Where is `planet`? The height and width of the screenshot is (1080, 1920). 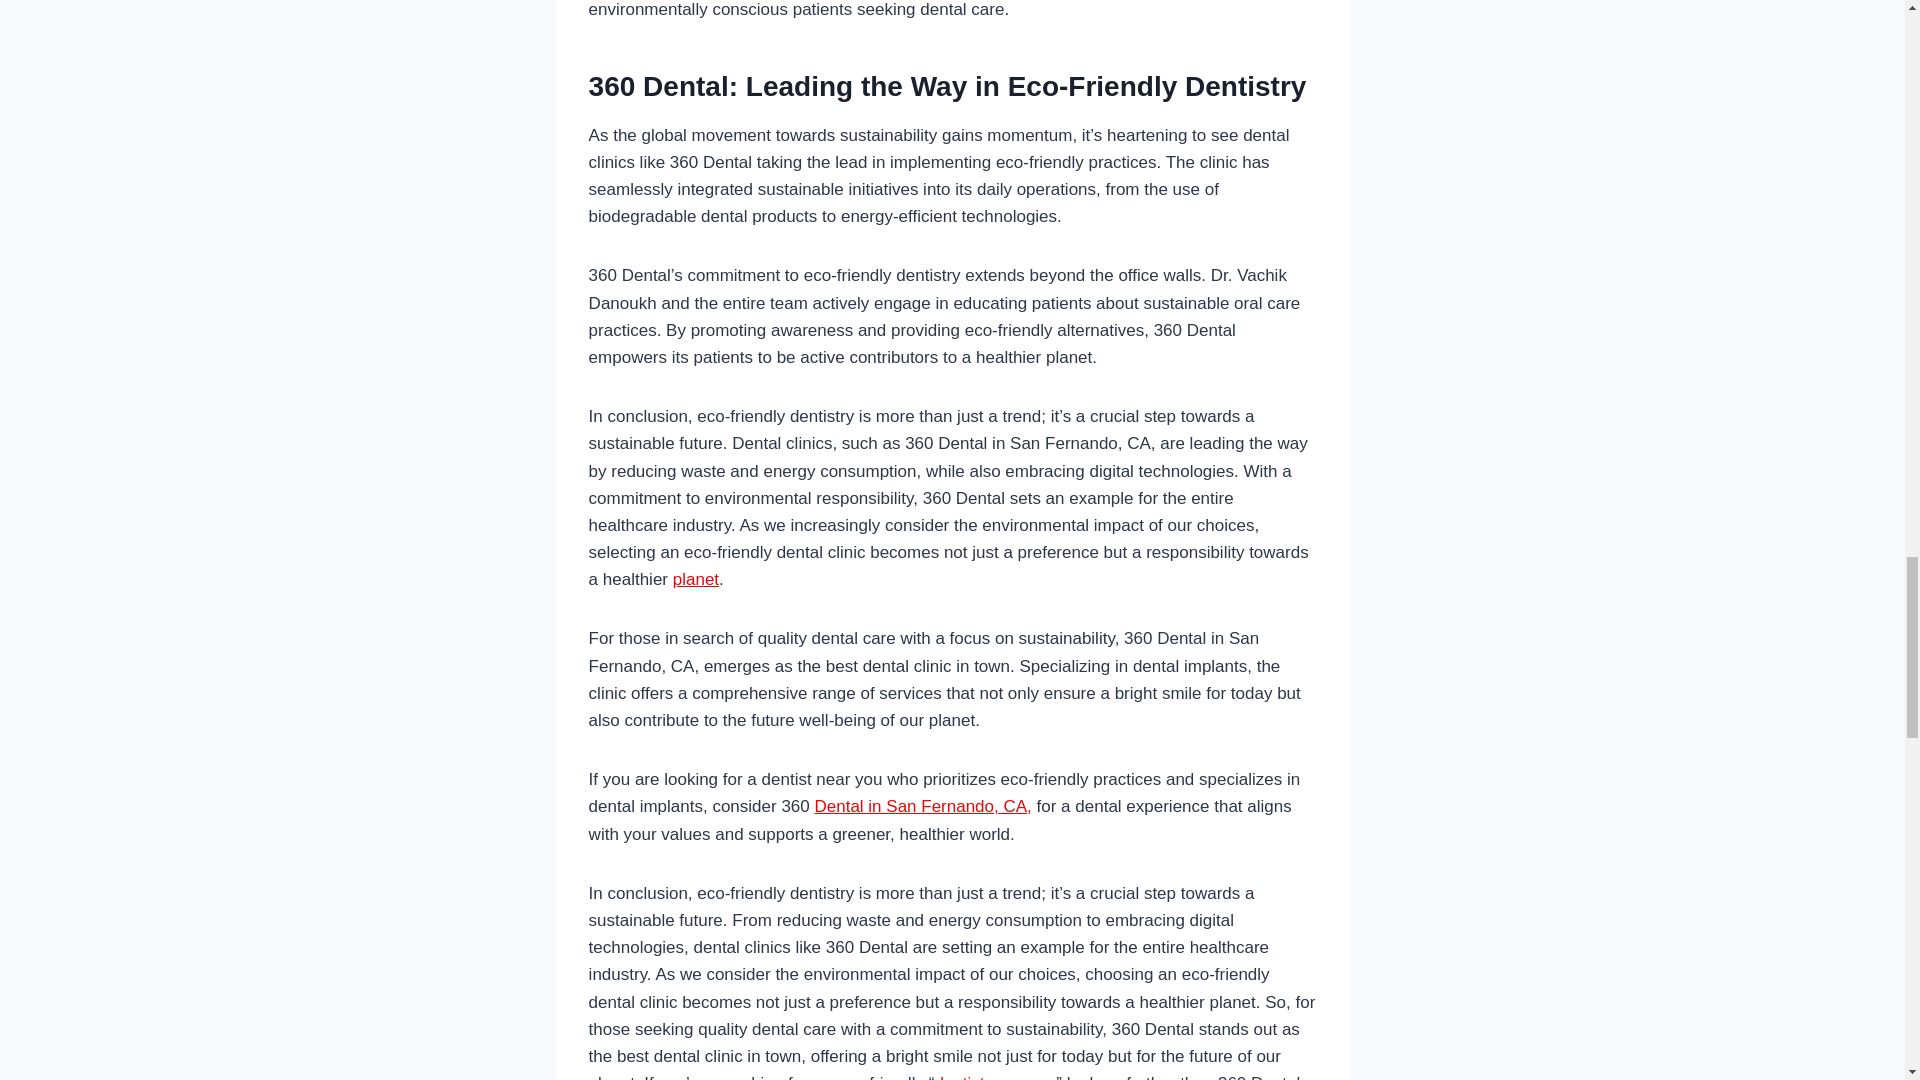 planet is located at coordinates (696, 579).